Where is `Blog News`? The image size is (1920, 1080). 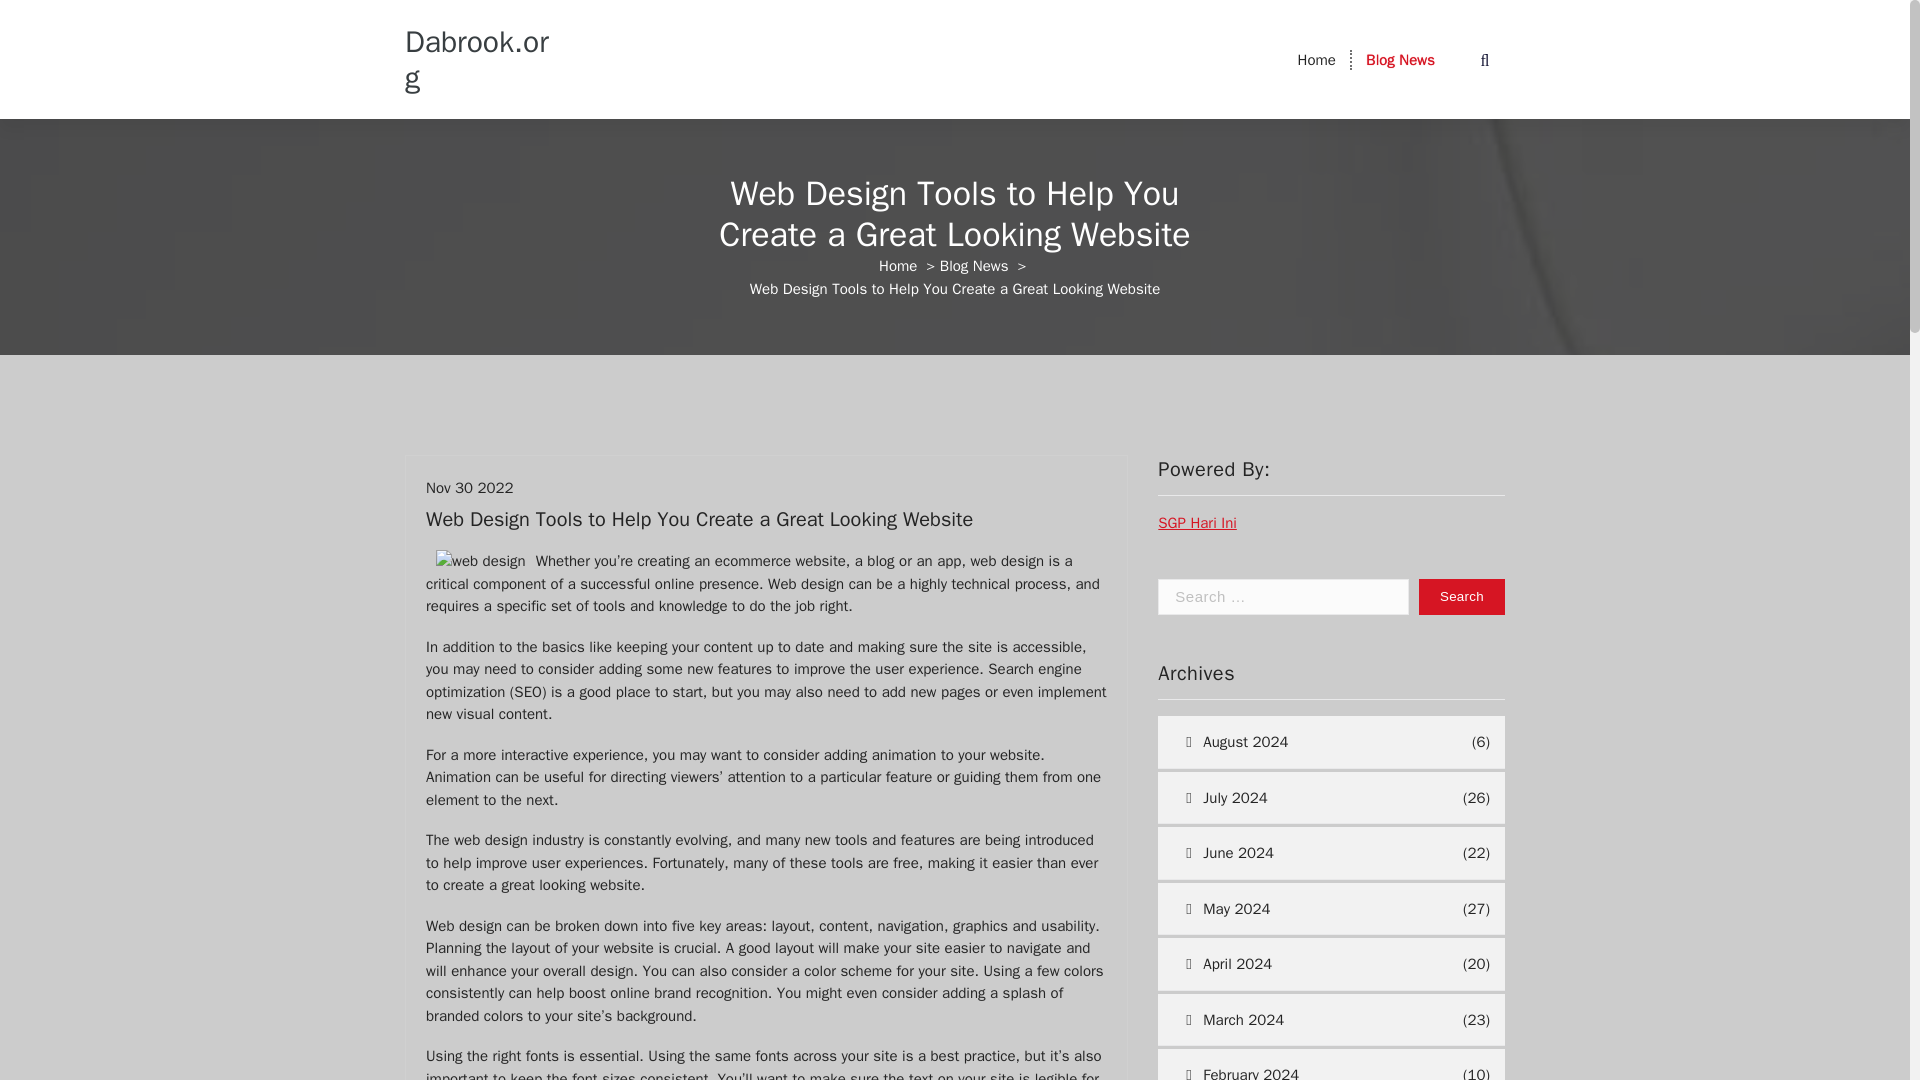 Blog News is located at coordinates (974, 266).